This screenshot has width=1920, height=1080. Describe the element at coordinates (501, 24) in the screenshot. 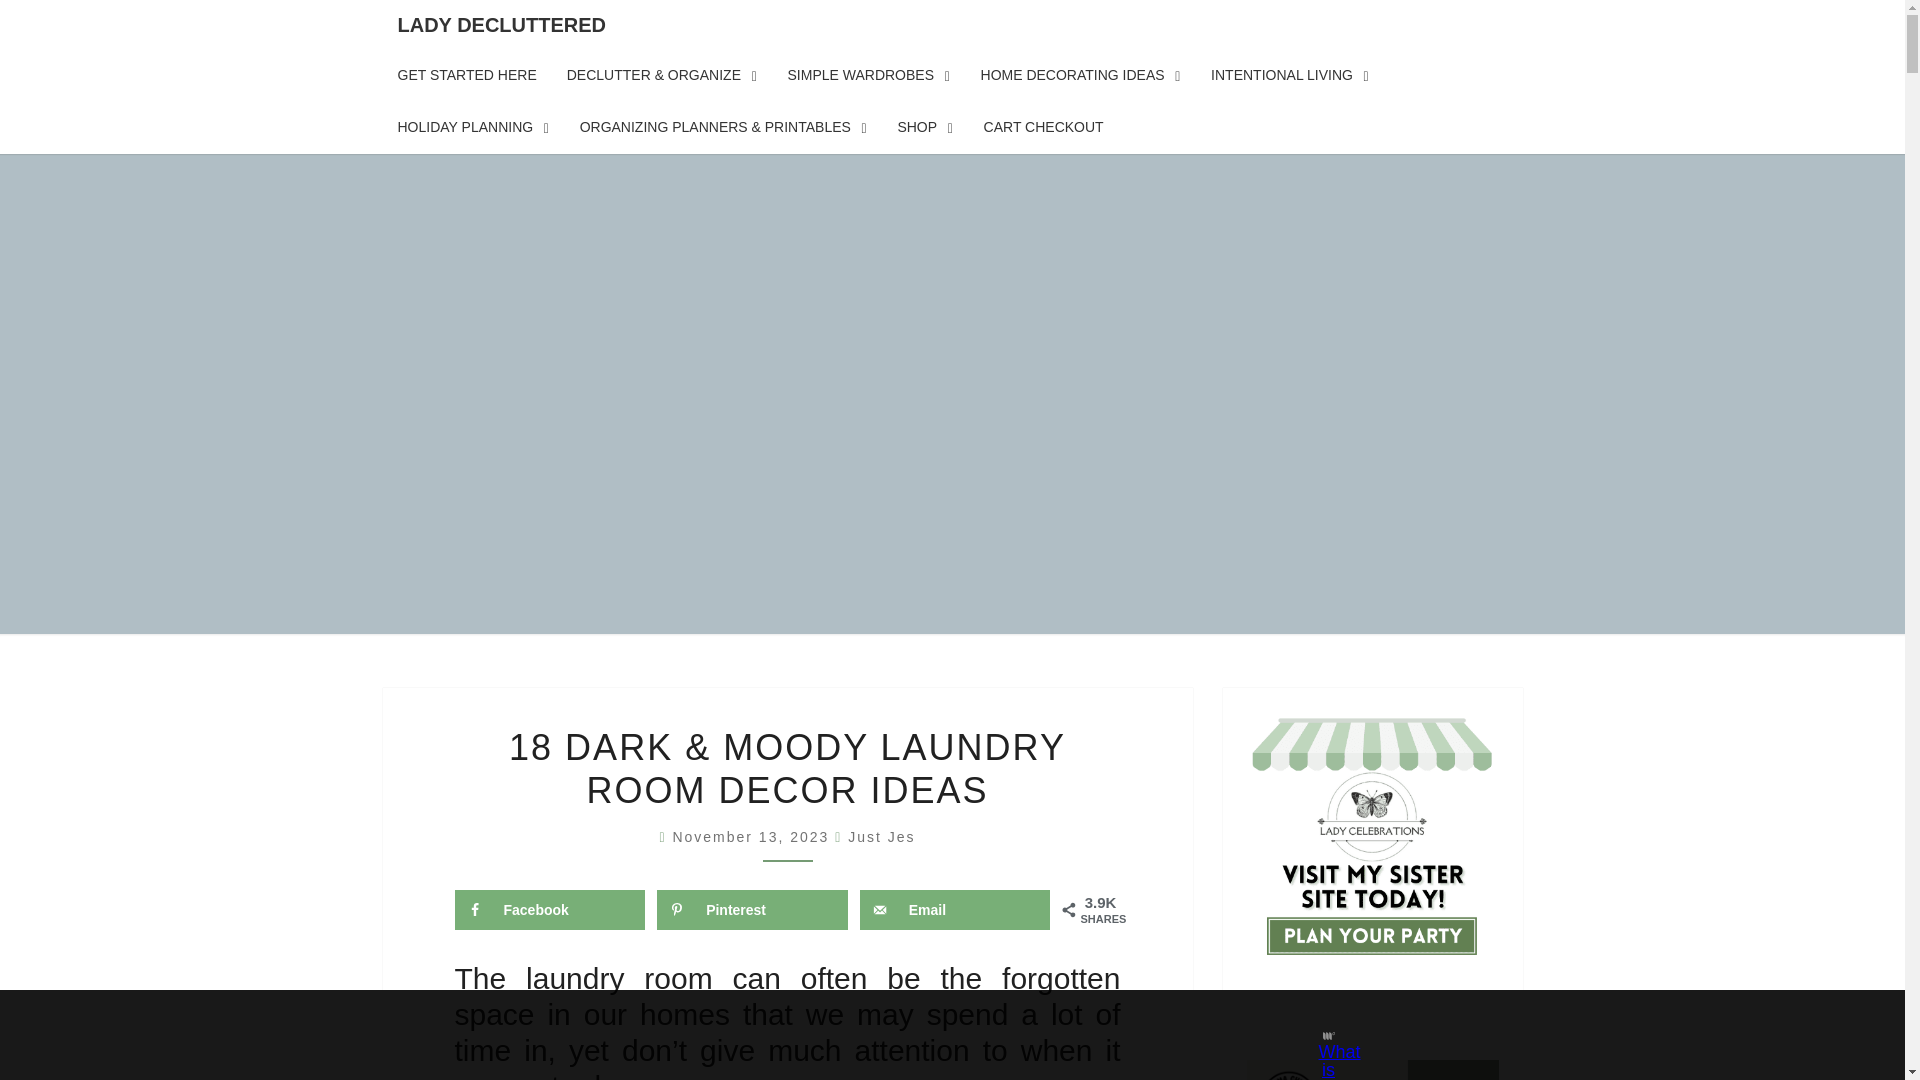

I see `LADY DECLUTTERED` at that location.